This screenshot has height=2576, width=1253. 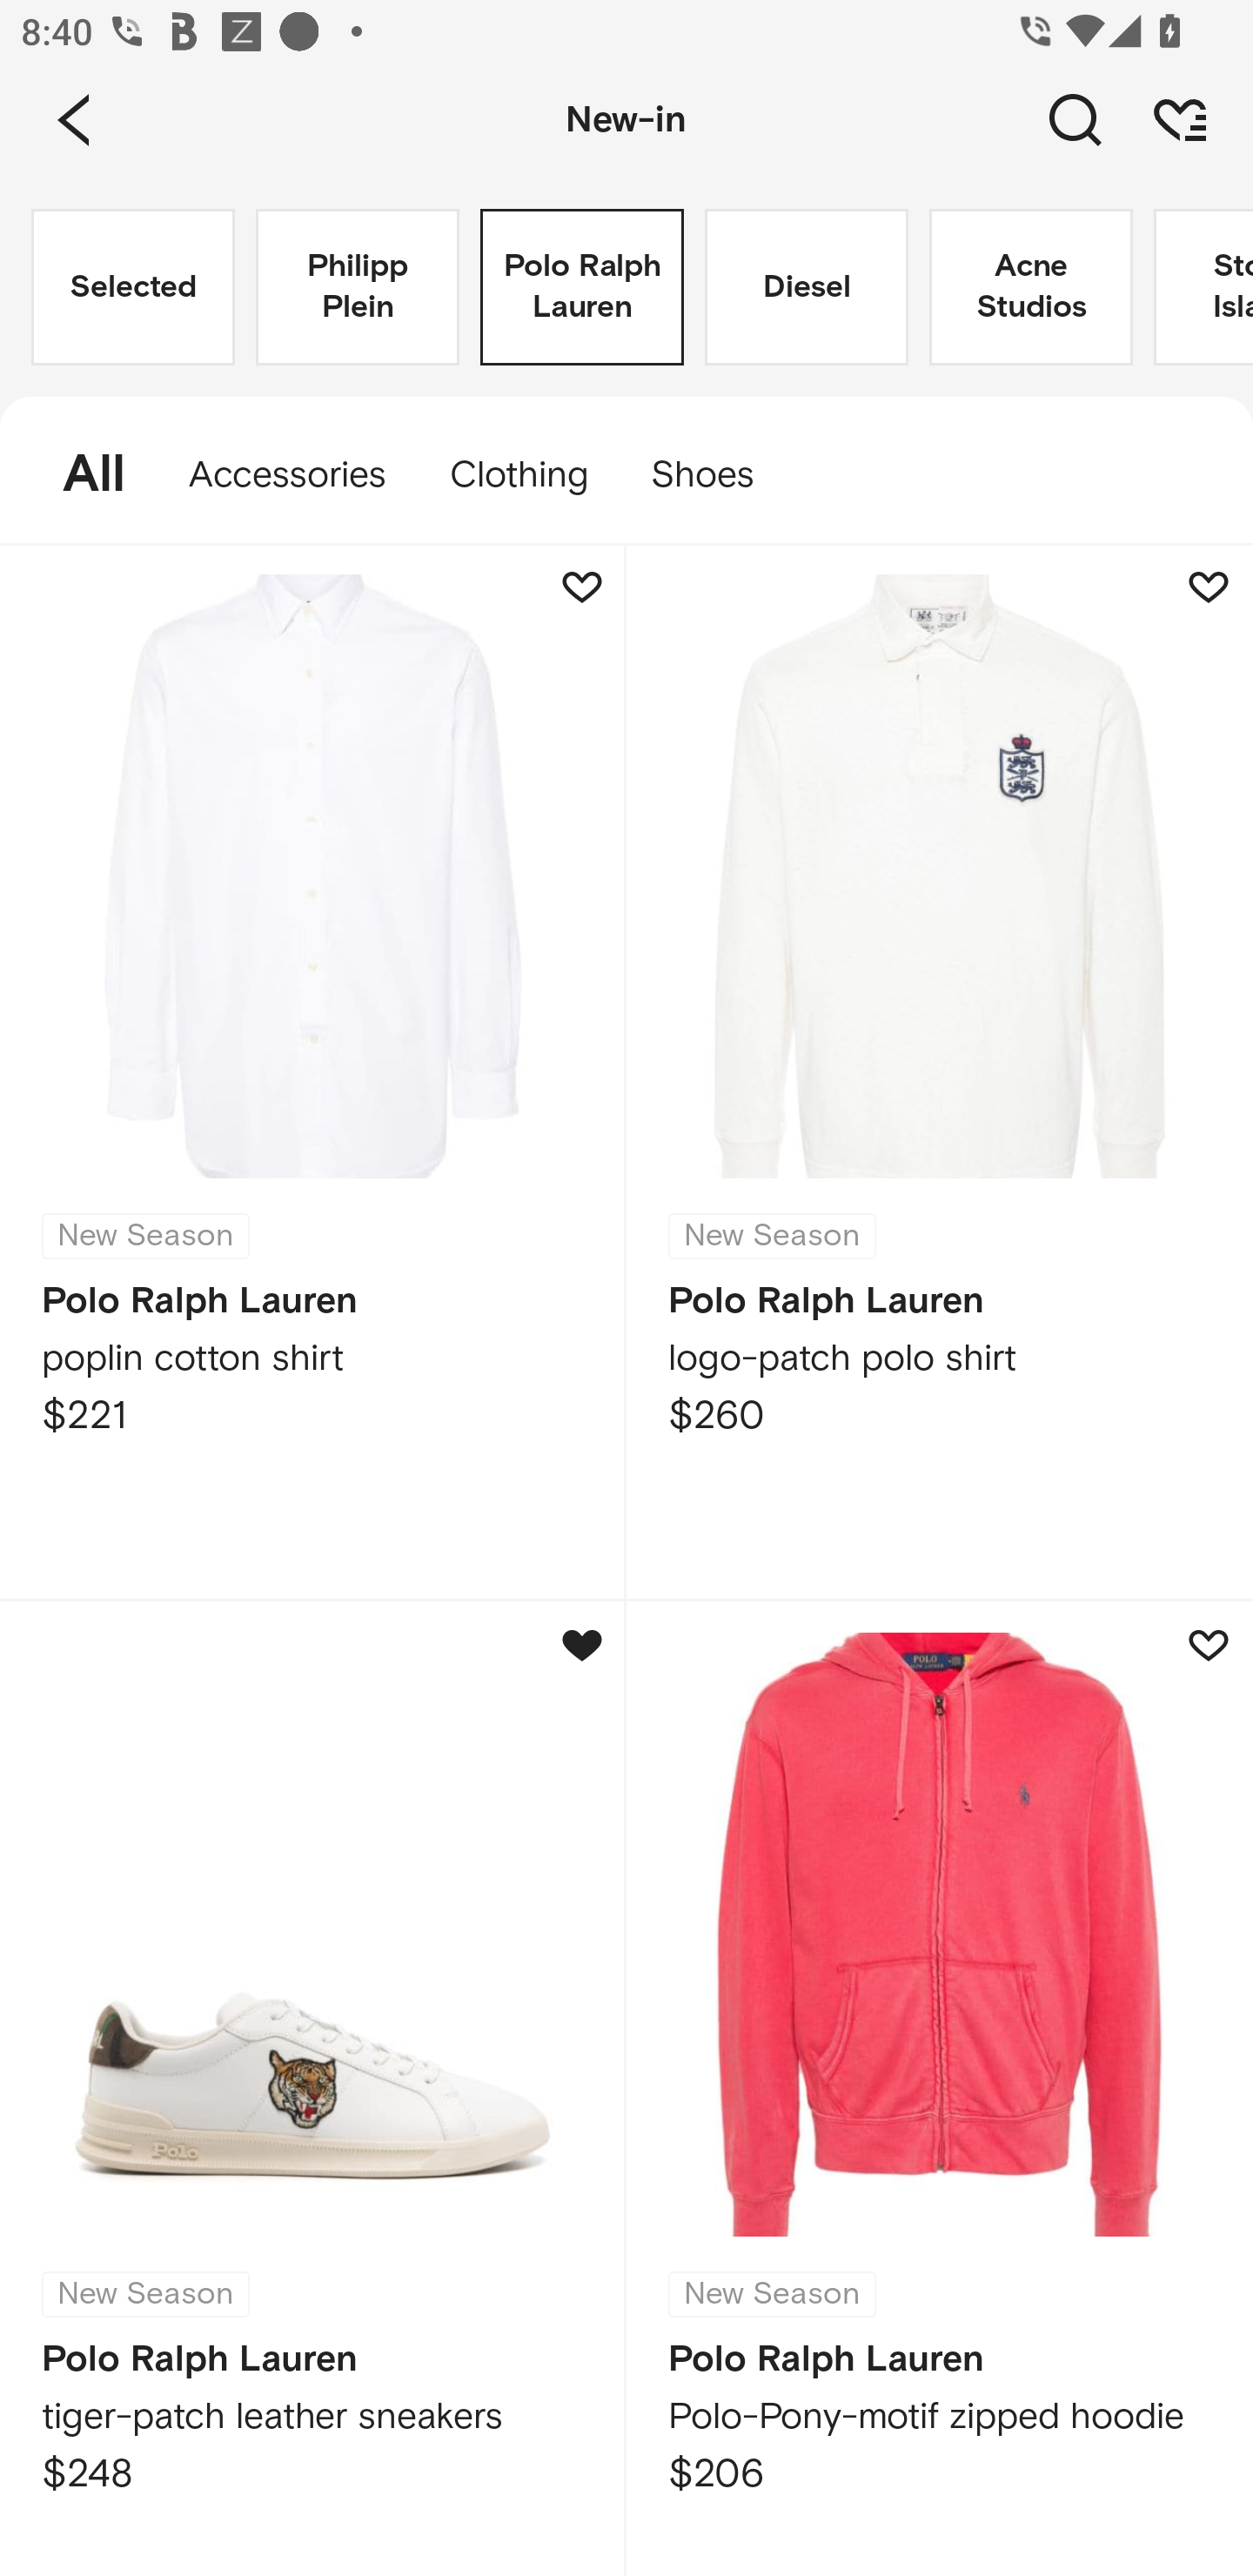 What do you see at coordinates (1030, 287) in the screenshot?
I see `Acne Studios` at bounding box center [1030, 287].